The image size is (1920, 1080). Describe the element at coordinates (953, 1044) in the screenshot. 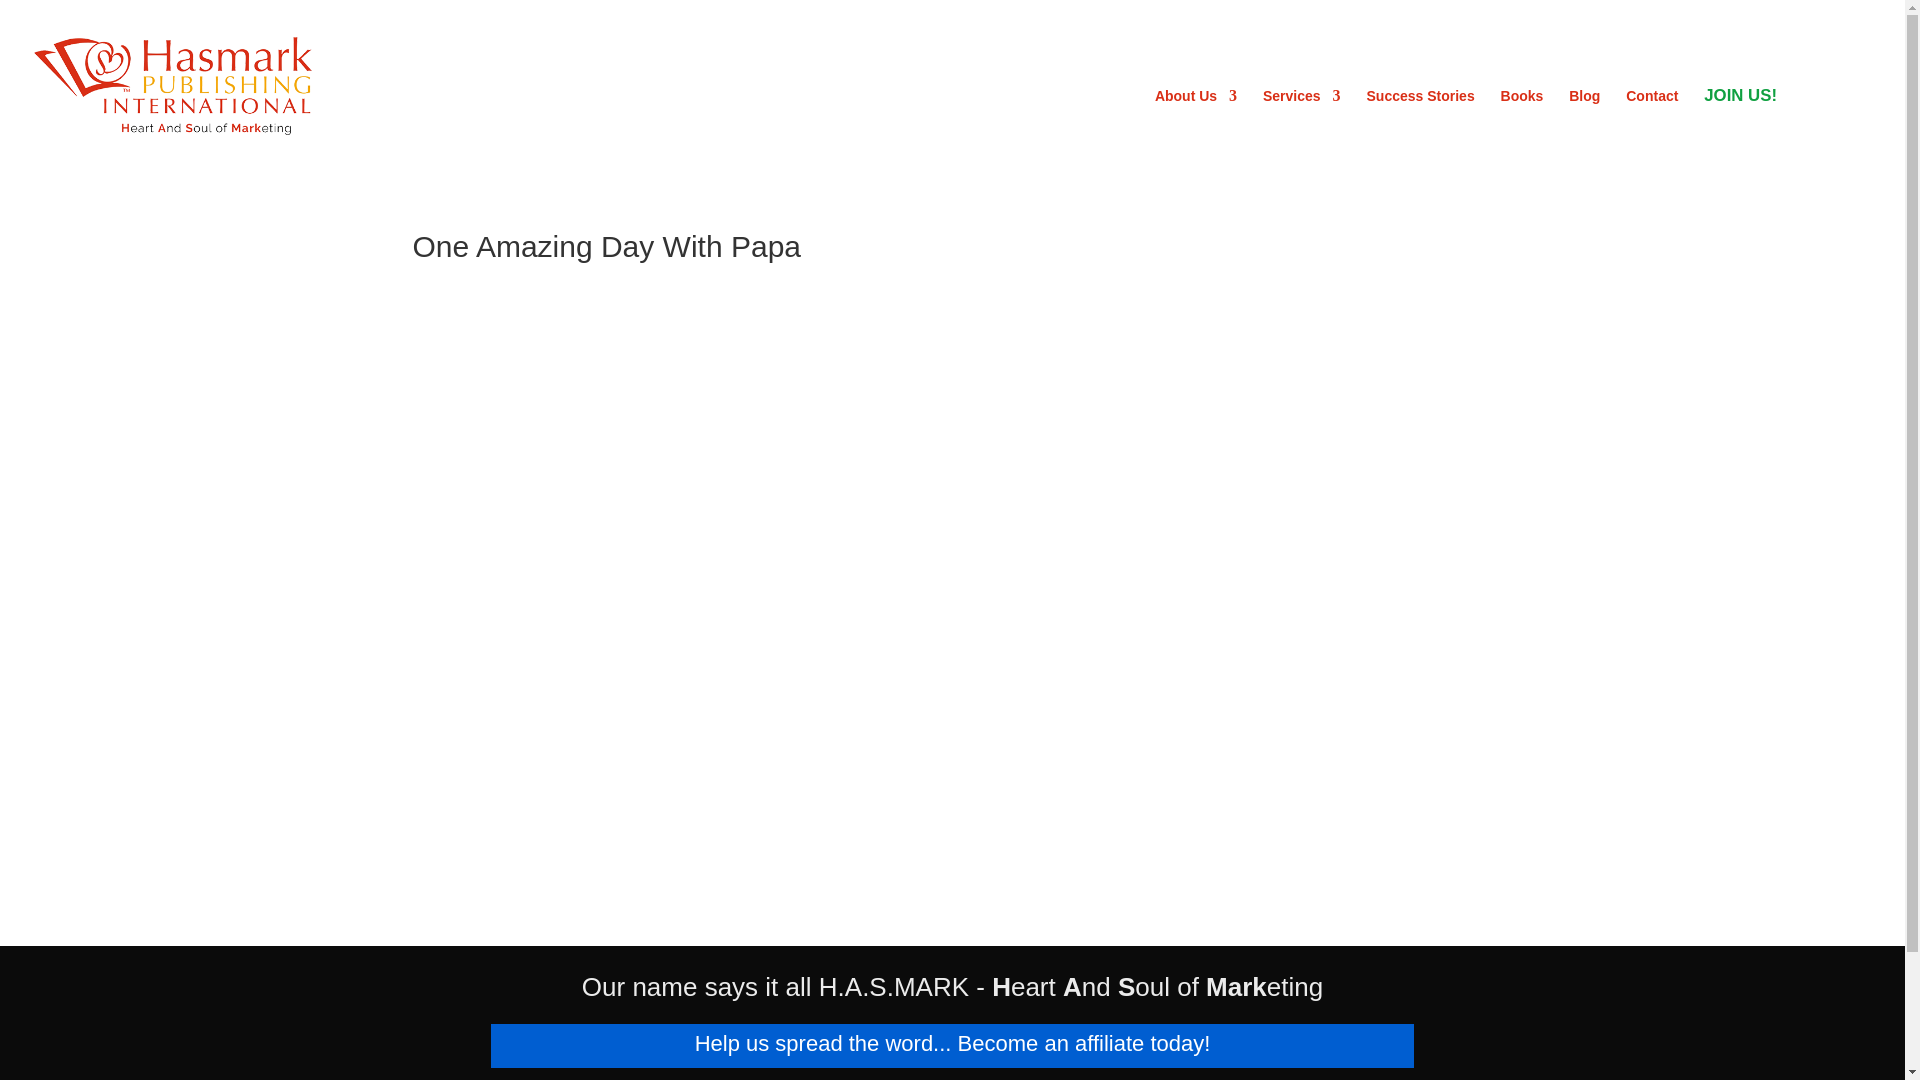

I see `Help us spread the word... Become an affiliate today!` at that location.